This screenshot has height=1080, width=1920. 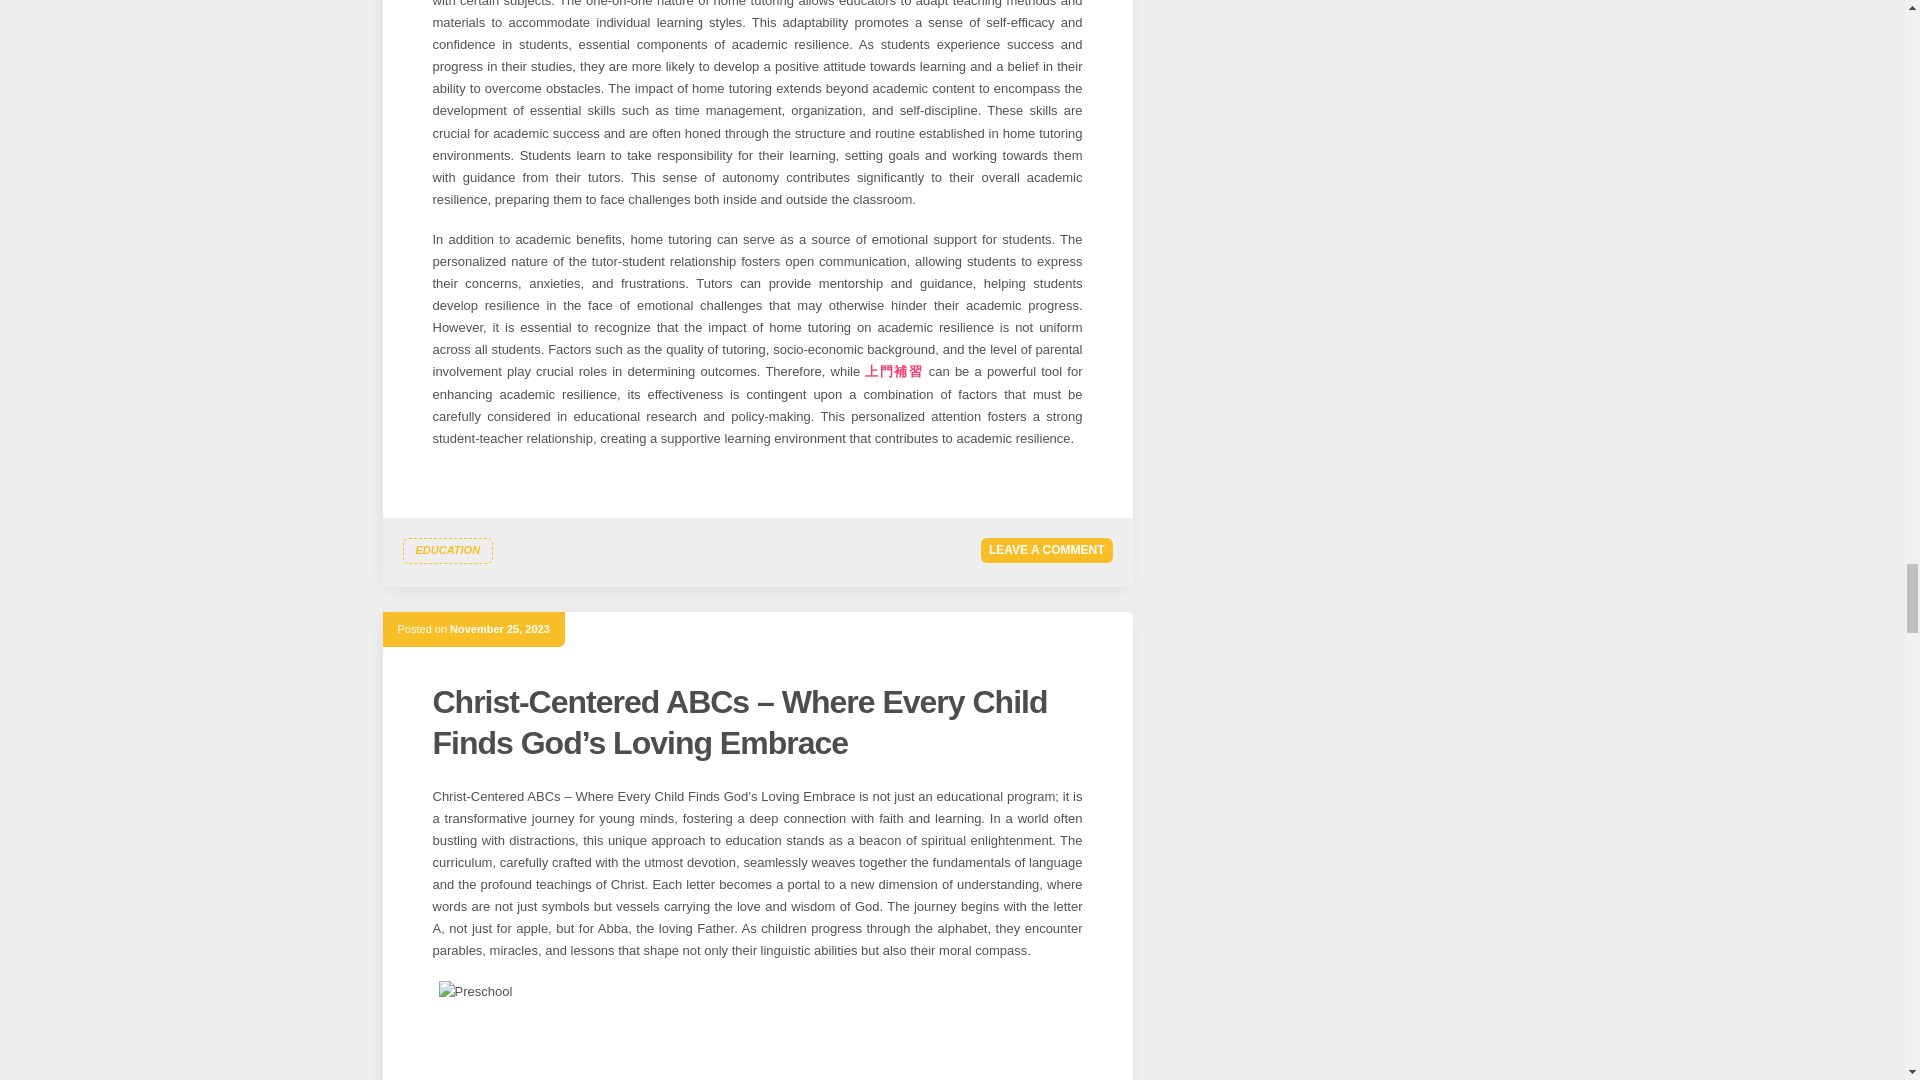 I want to click on November 25, 2023, so click(x=499, y=629).